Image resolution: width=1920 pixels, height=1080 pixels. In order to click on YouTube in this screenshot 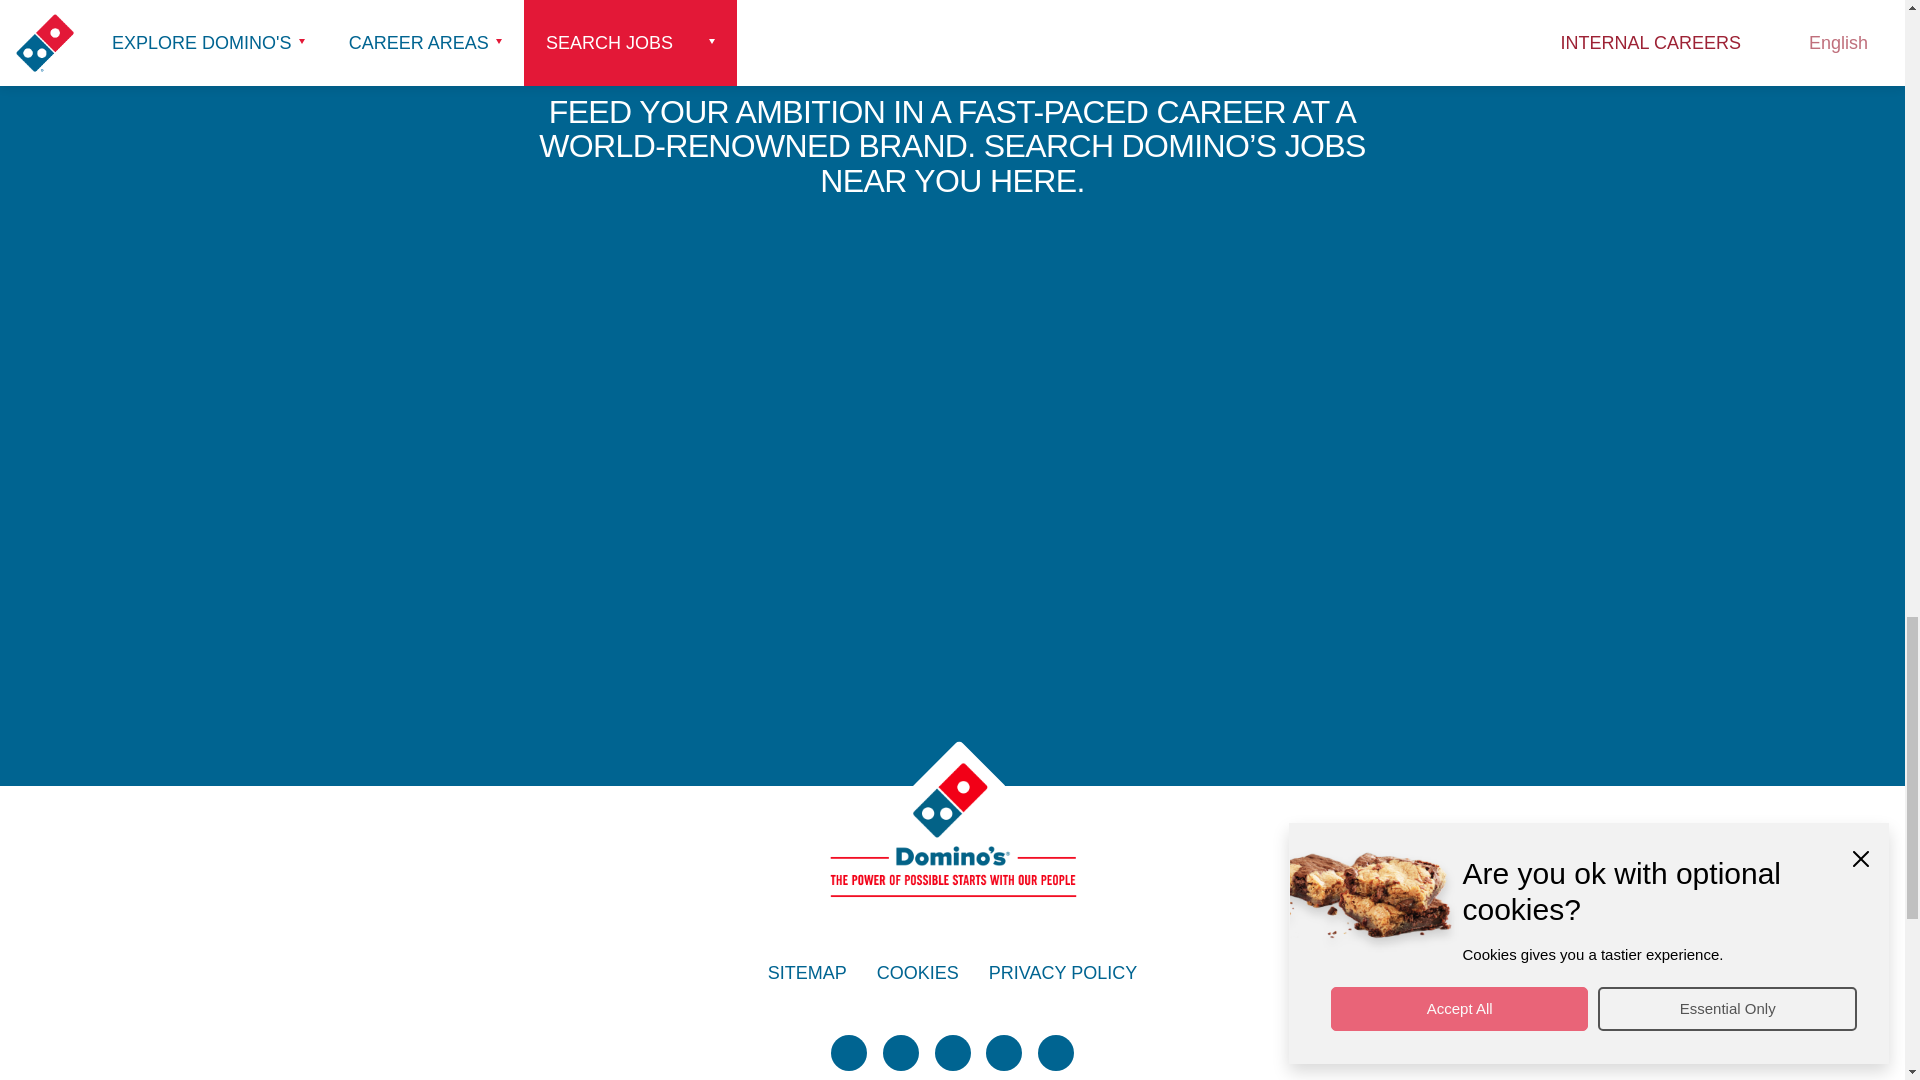, I will do `click(1004, 1052)`.